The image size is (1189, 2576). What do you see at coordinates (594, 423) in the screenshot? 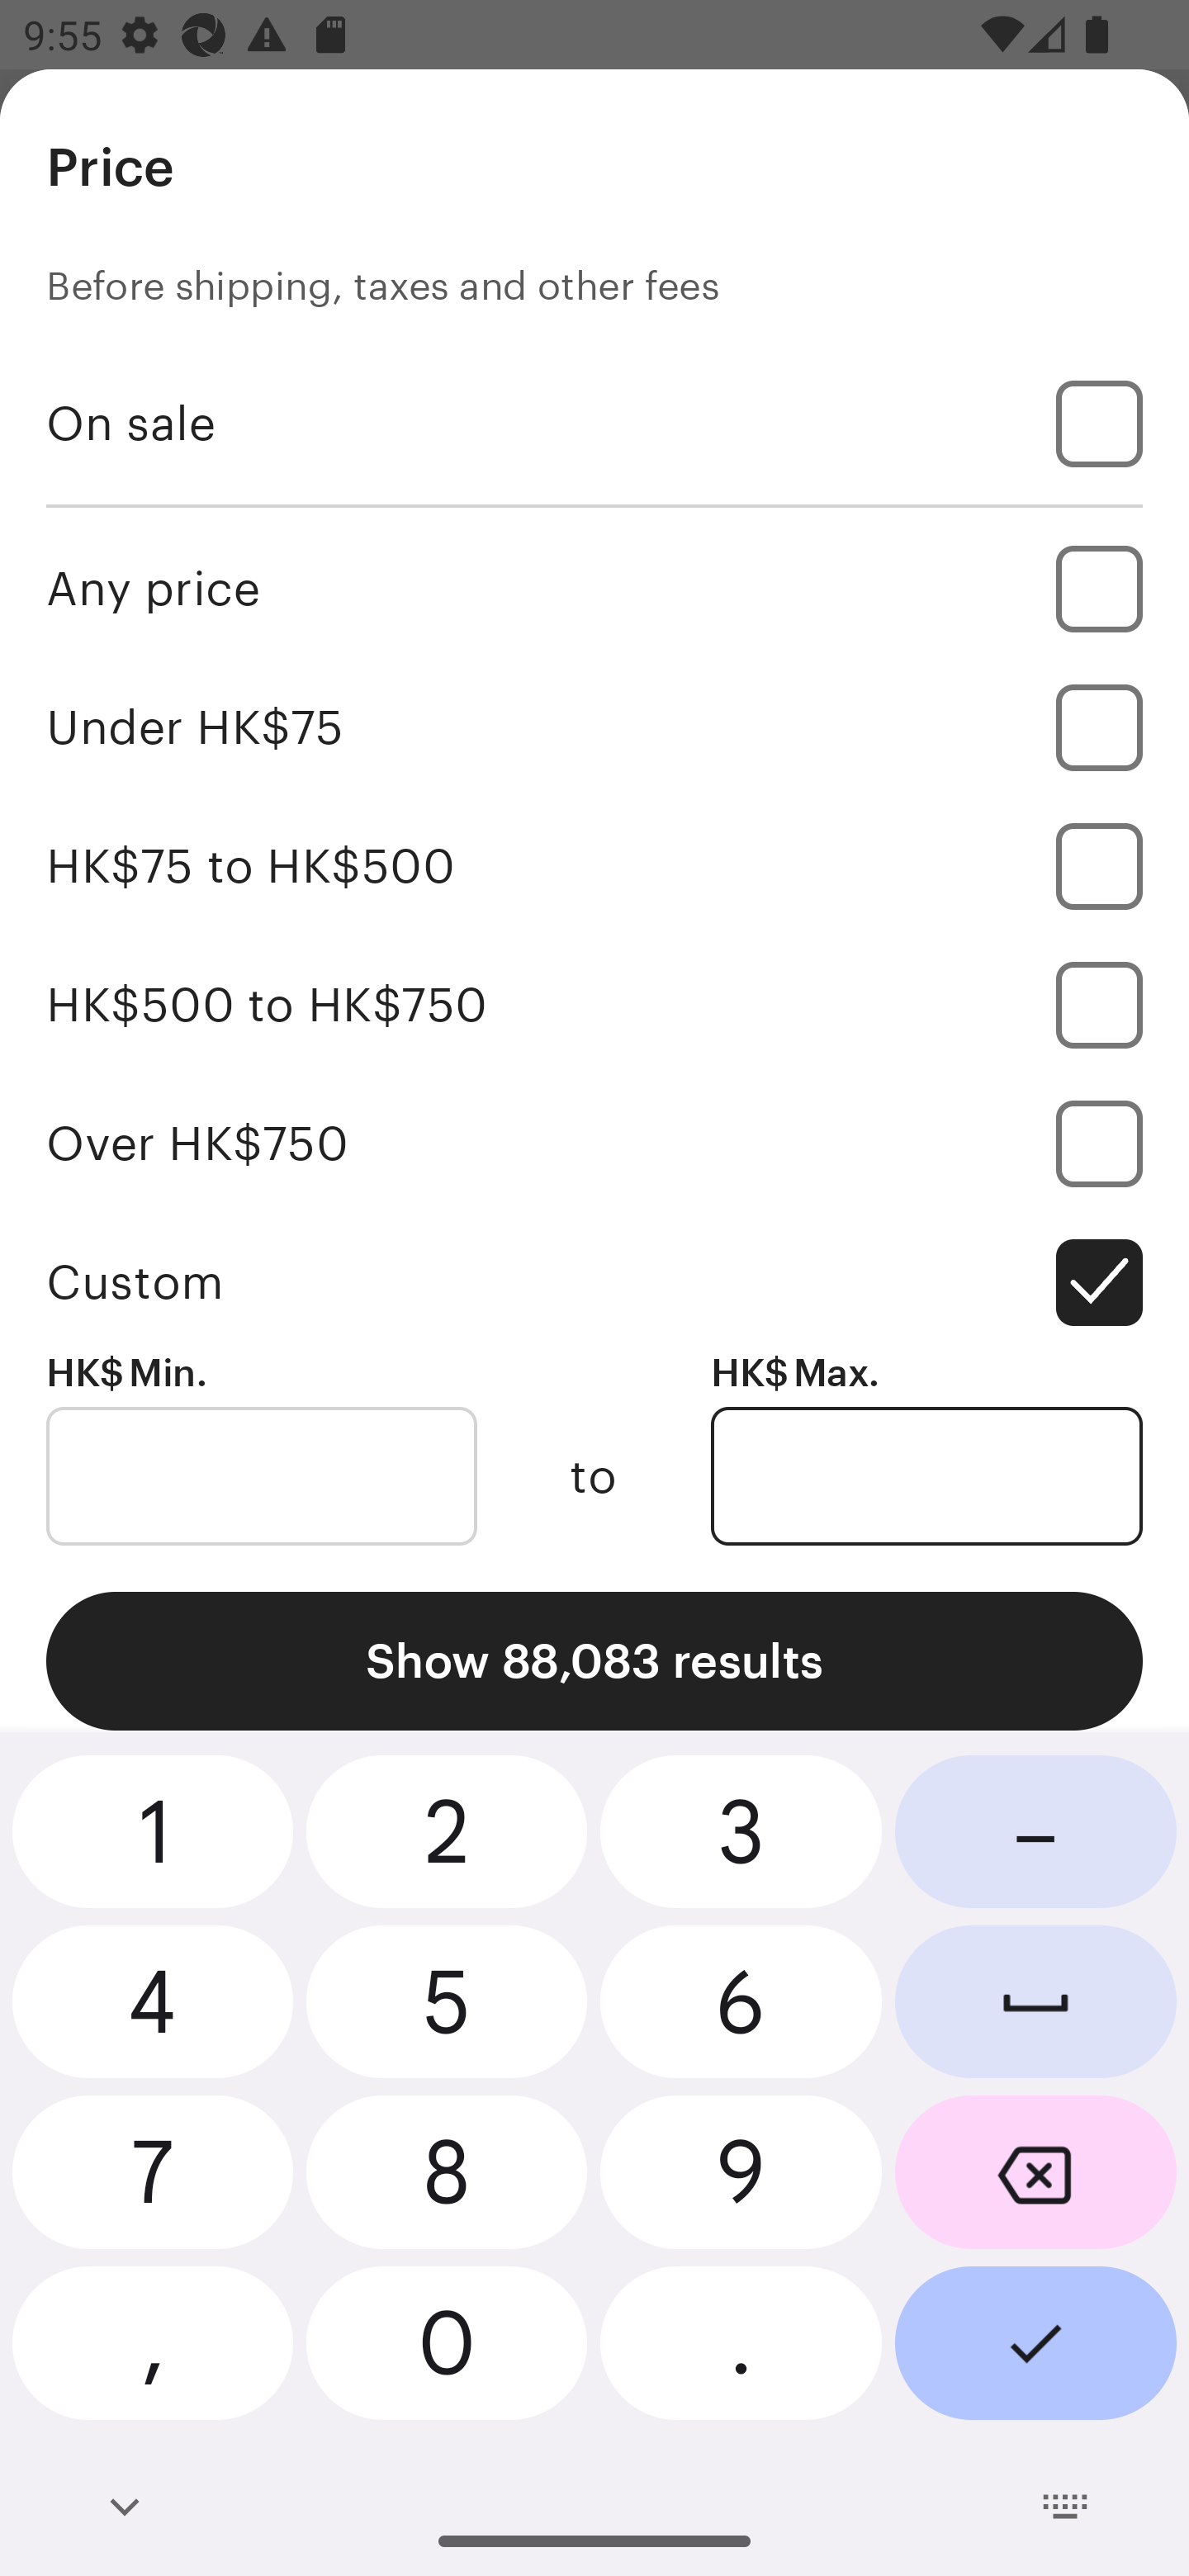
I see `On sale` at bounding box center [594, 423].